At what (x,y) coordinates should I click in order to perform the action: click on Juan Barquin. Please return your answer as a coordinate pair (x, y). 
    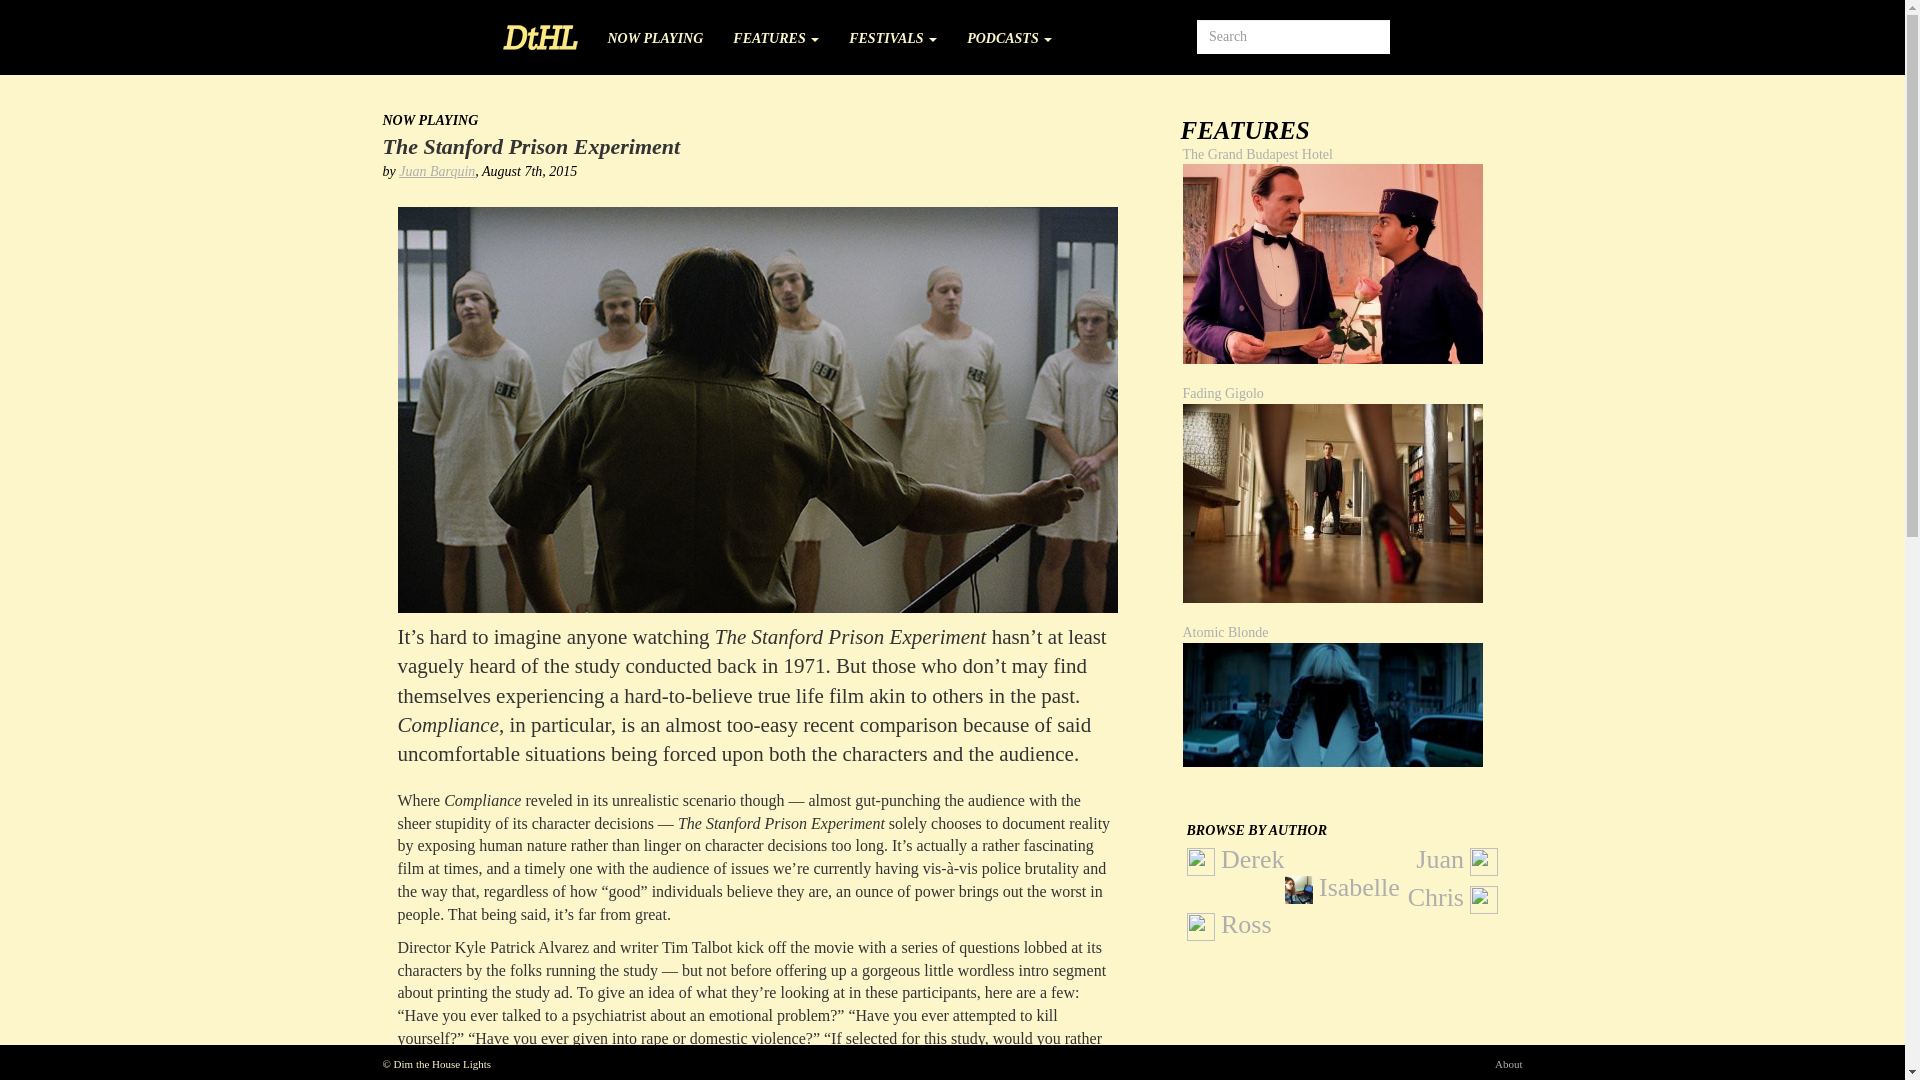
    Looking at the image, I should click on (436, 172).